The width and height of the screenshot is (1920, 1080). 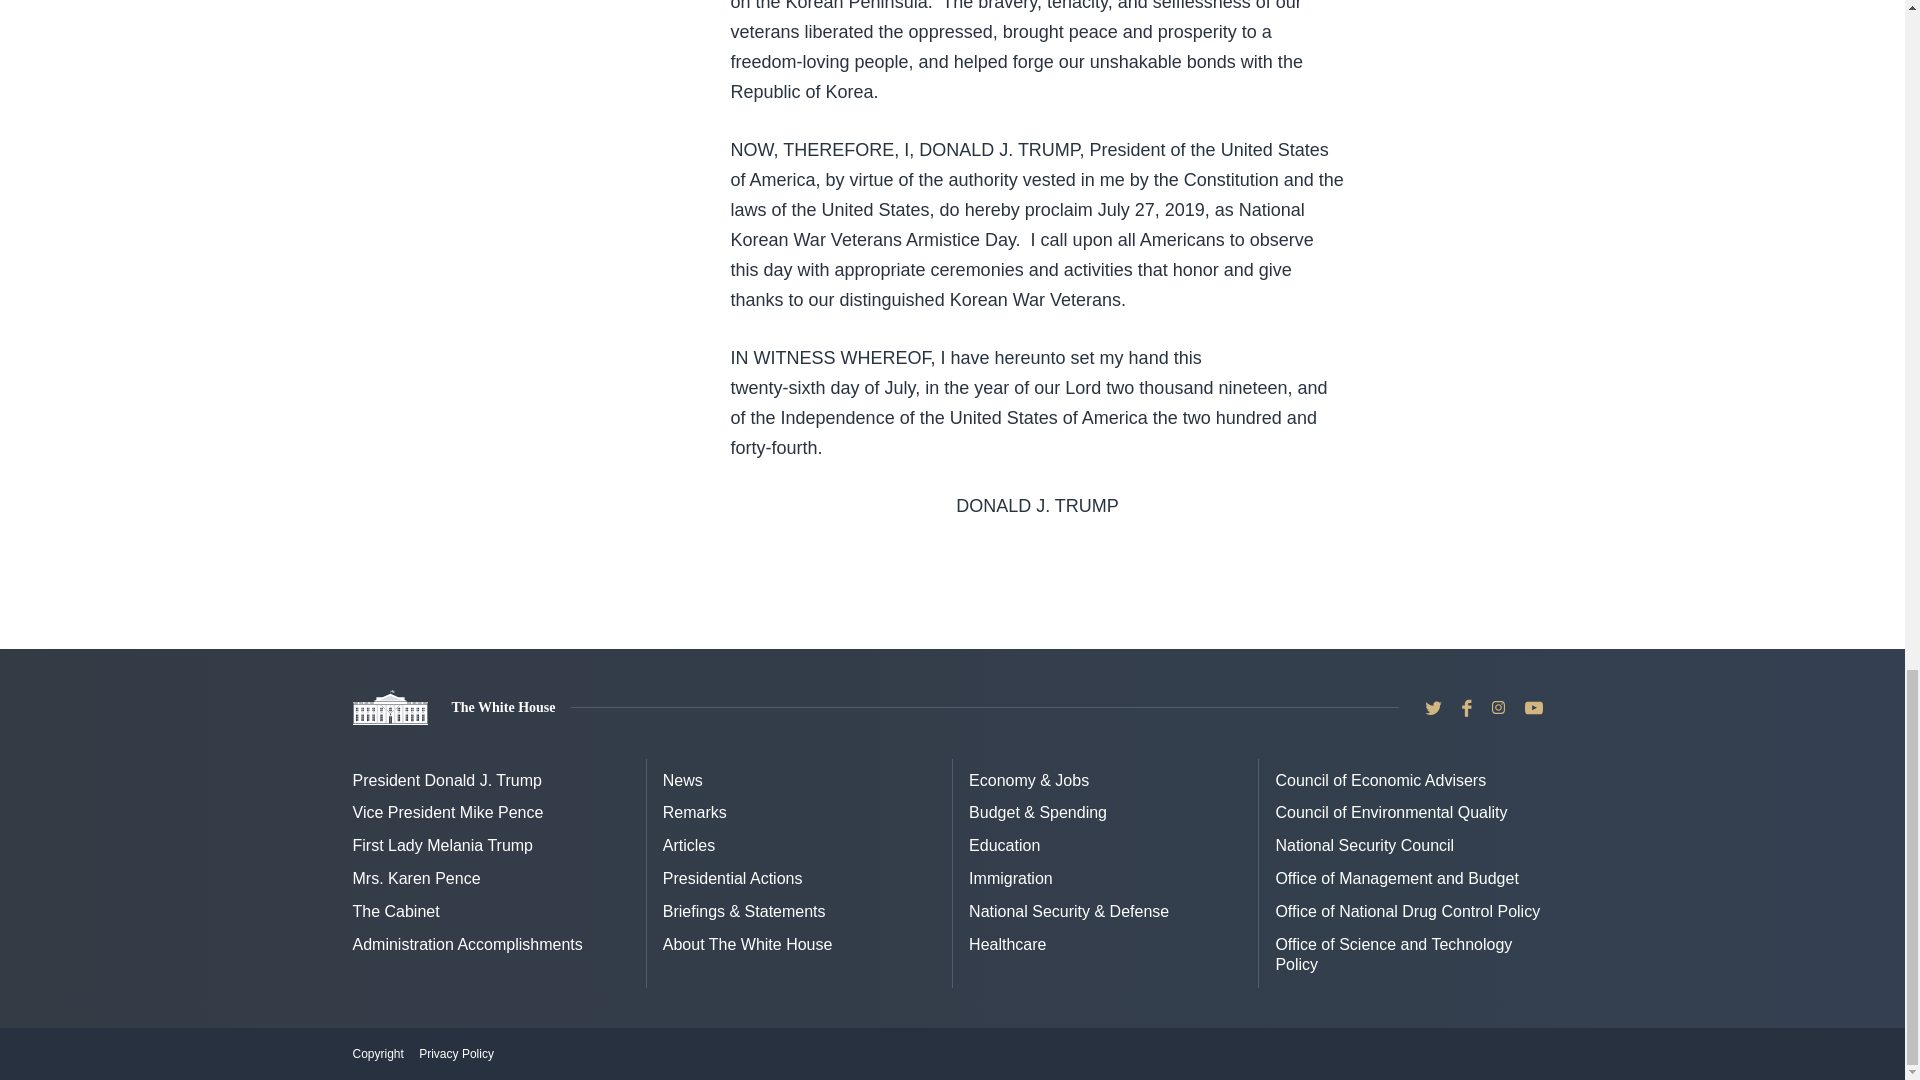 I want to click on Immigration, so click(x=1010, y=878).